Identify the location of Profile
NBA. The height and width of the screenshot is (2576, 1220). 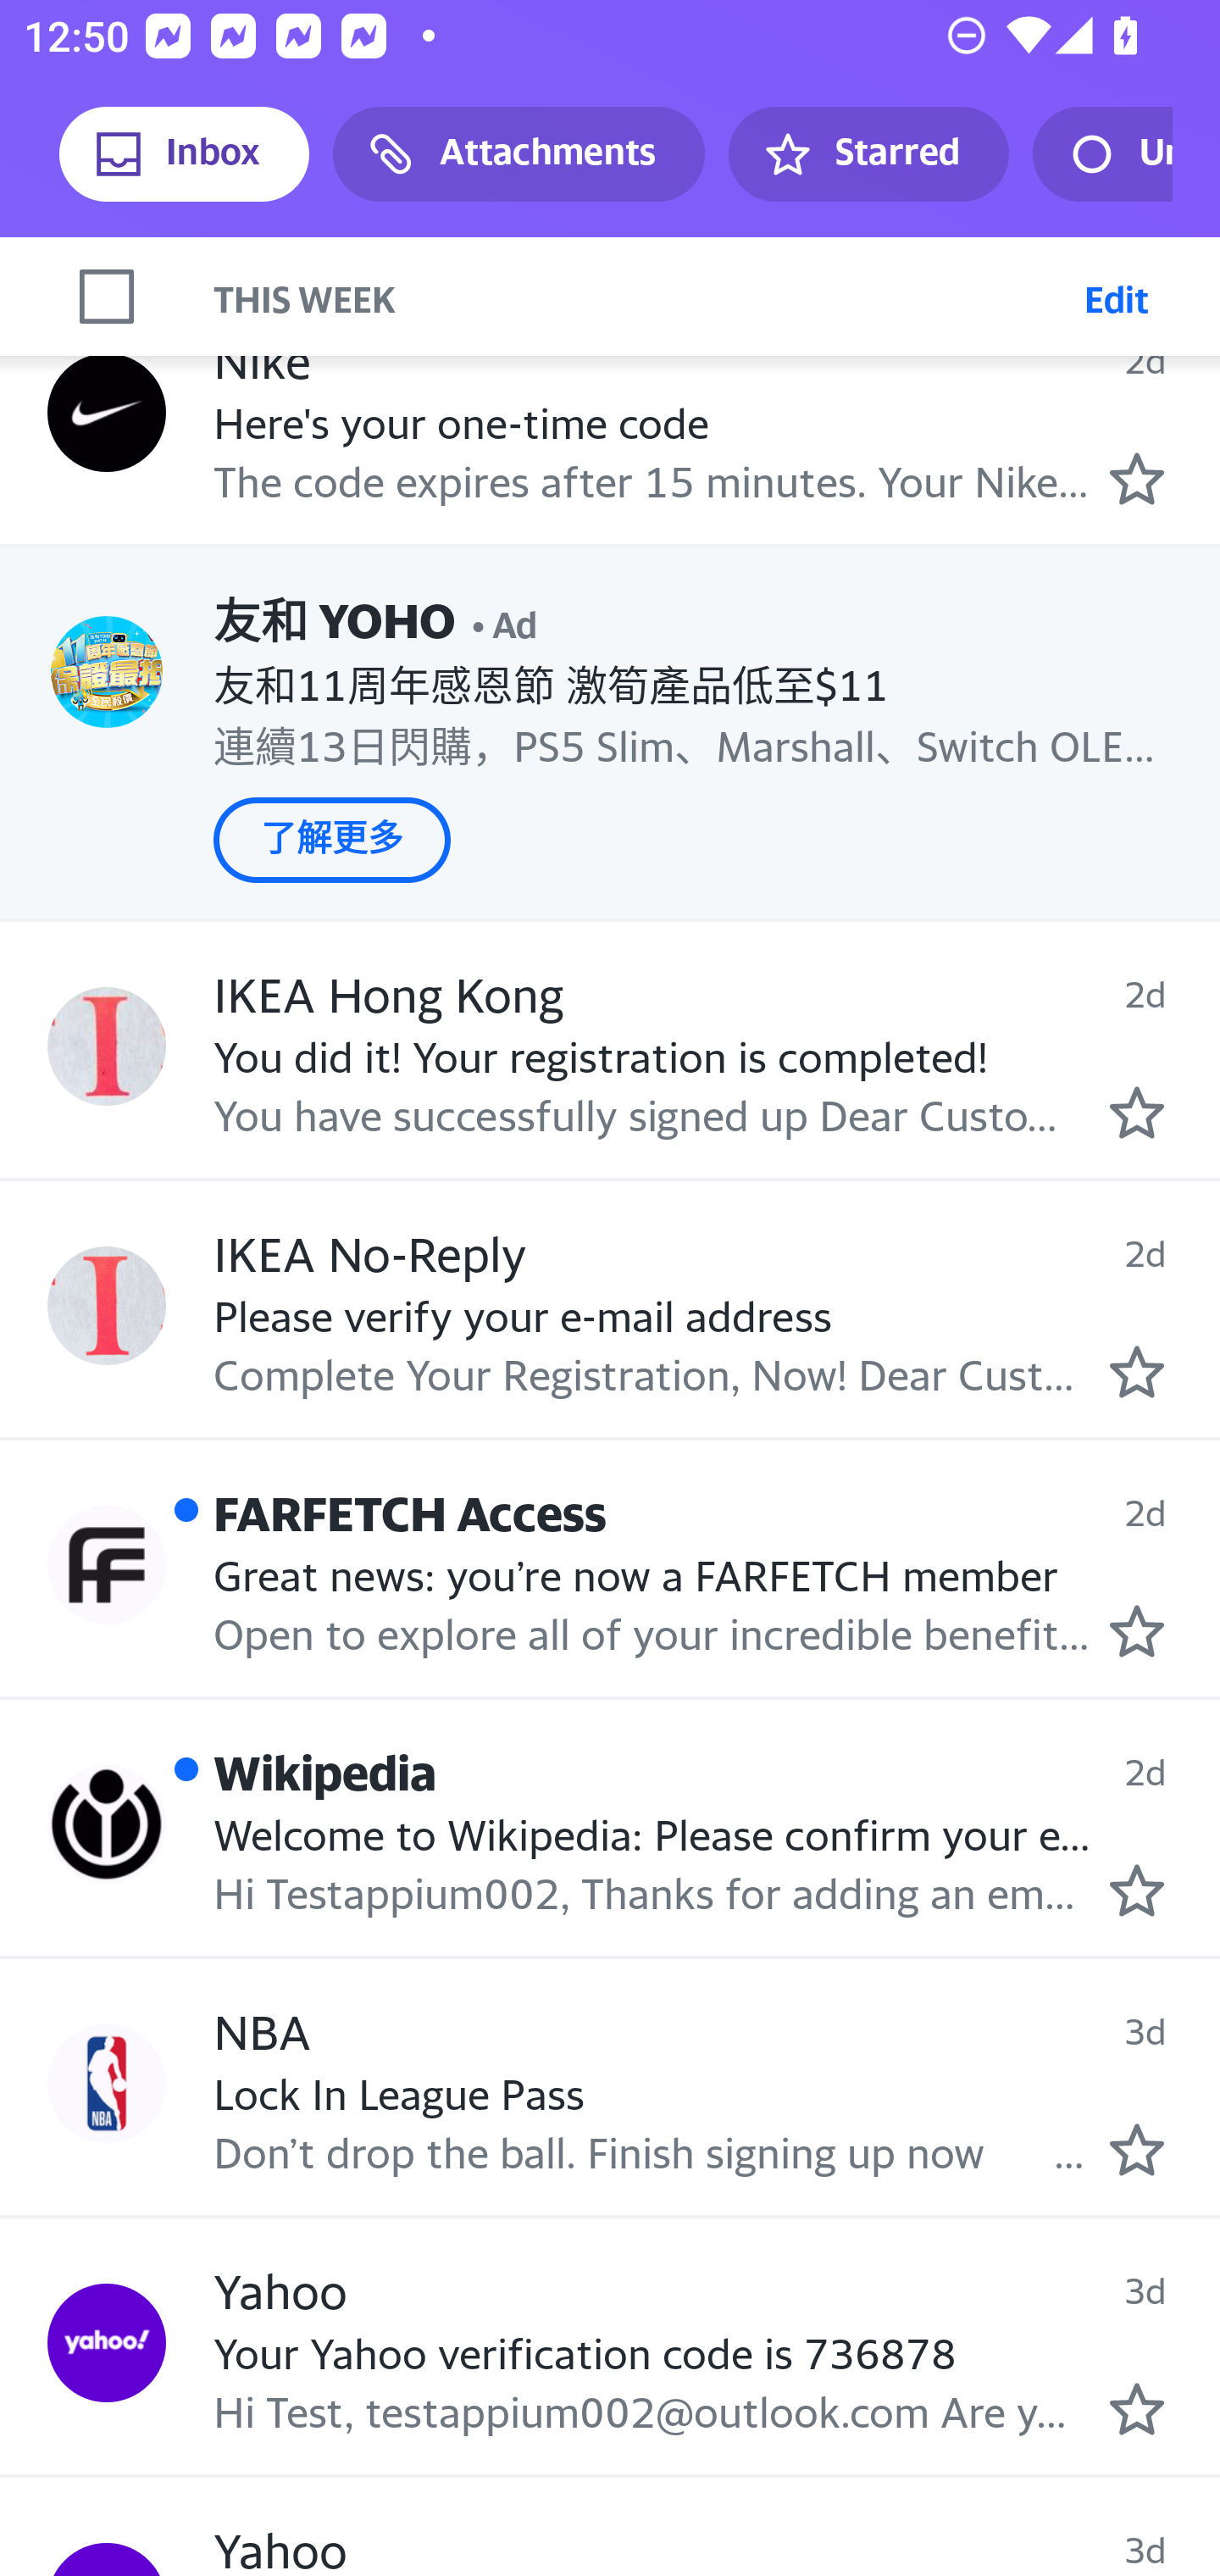
(107, 2084).